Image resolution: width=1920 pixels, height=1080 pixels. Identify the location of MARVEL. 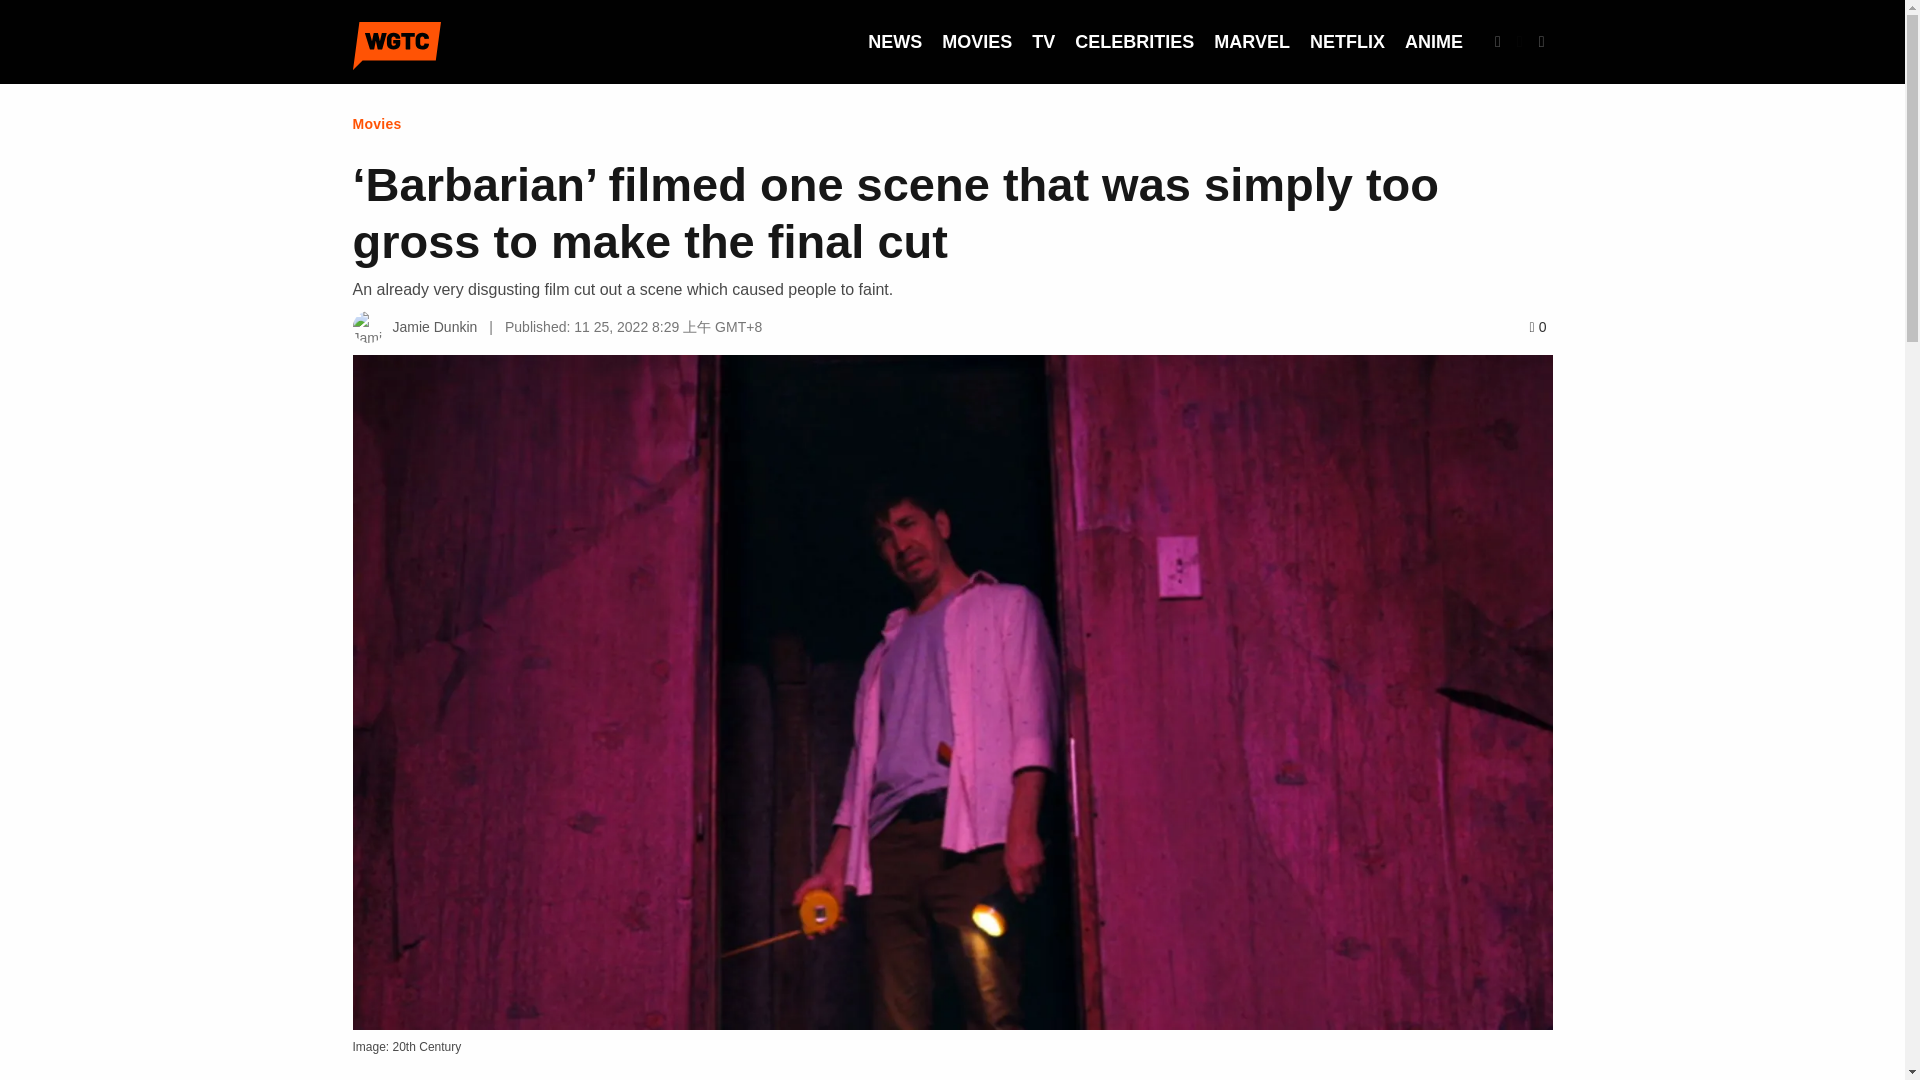
(1252, 42).